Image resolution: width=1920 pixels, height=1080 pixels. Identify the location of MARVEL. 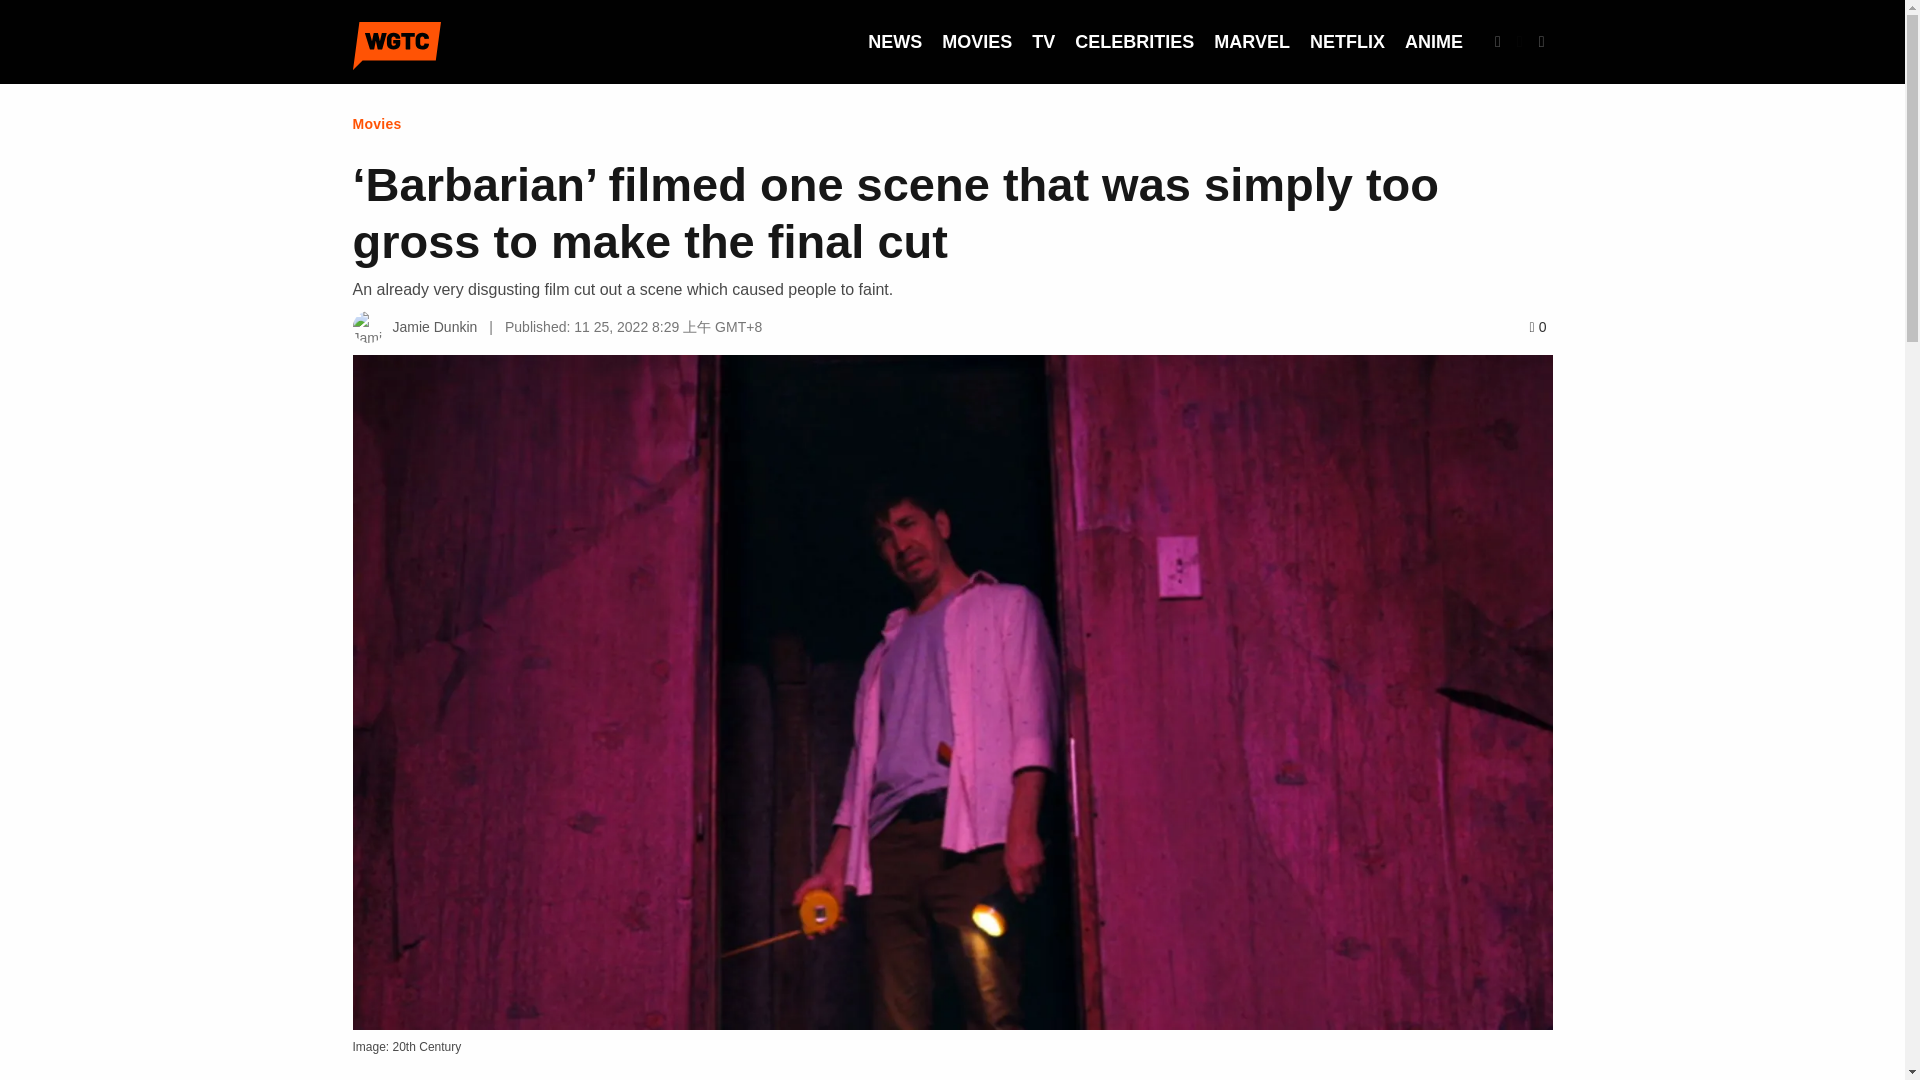
(1252, 42).